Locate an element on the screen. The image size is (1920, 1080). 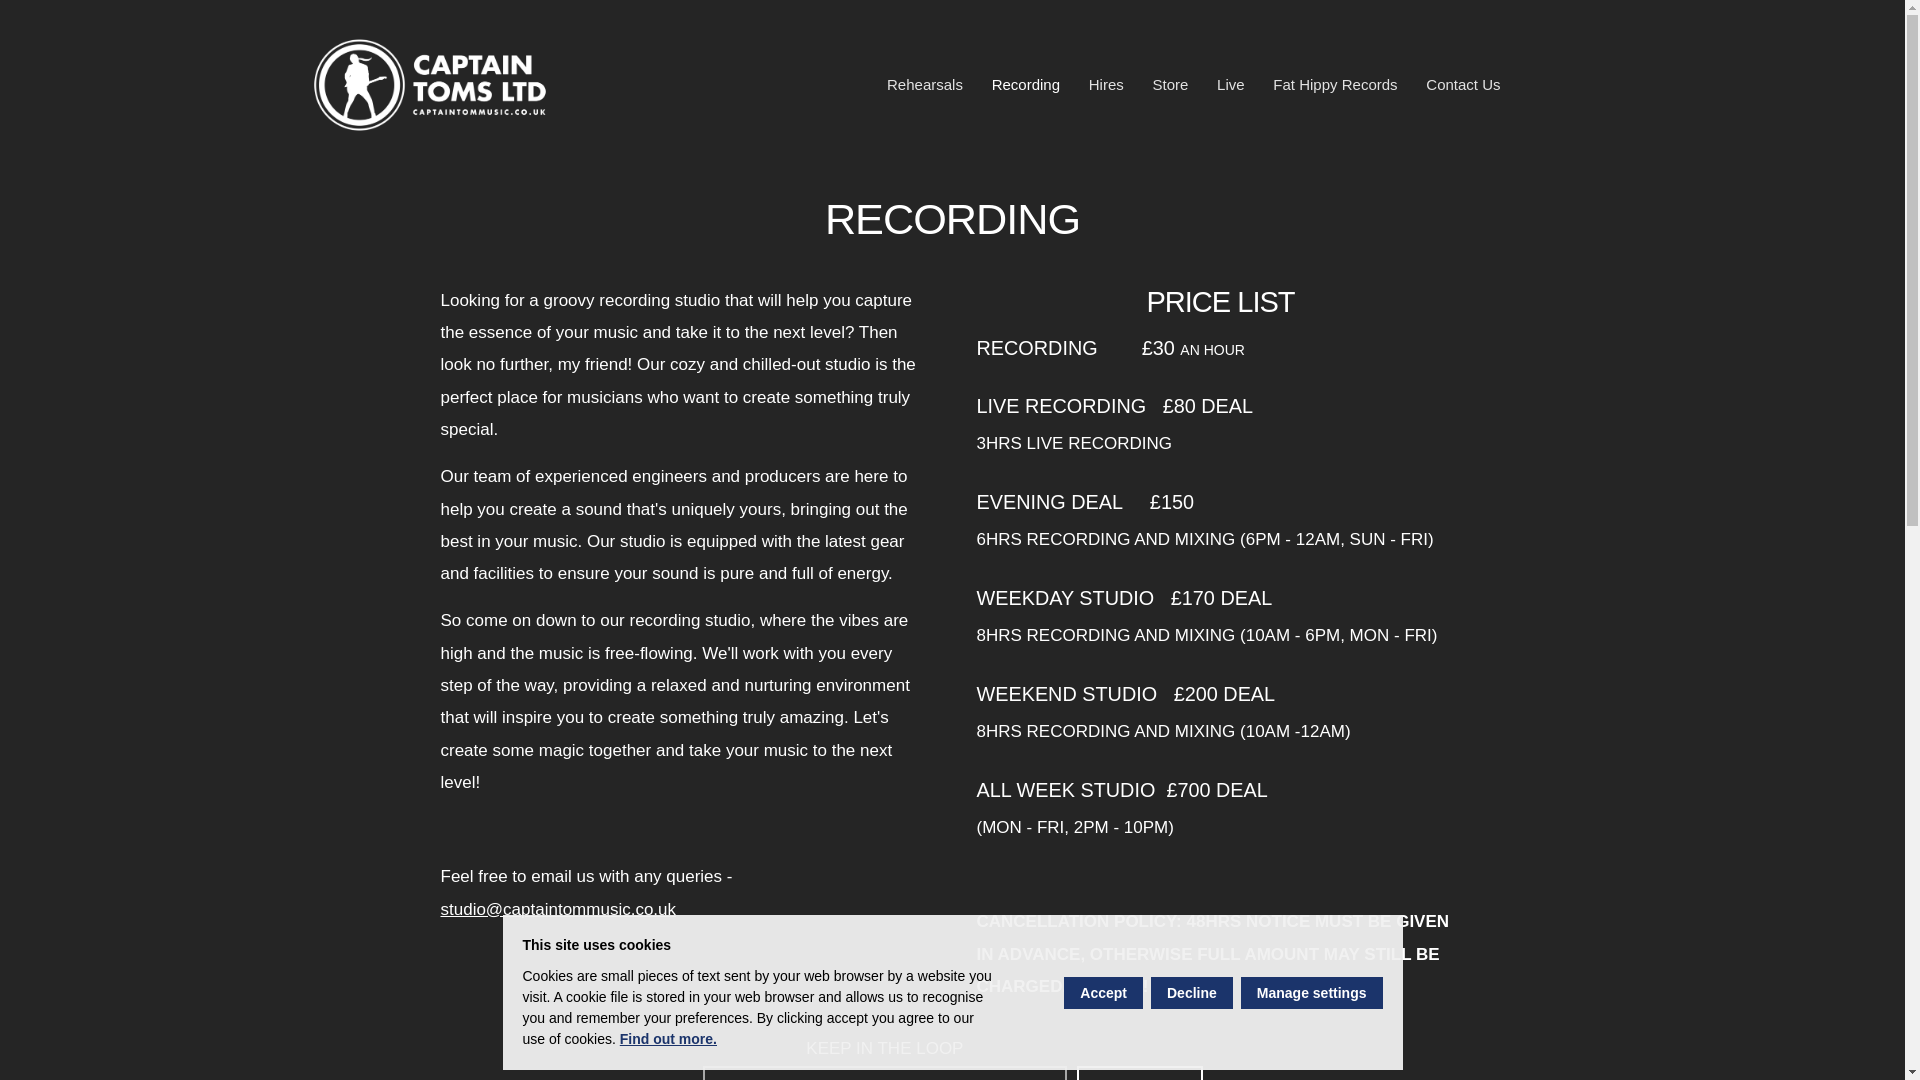
Rehearsals is located at coordinates (925, 84).